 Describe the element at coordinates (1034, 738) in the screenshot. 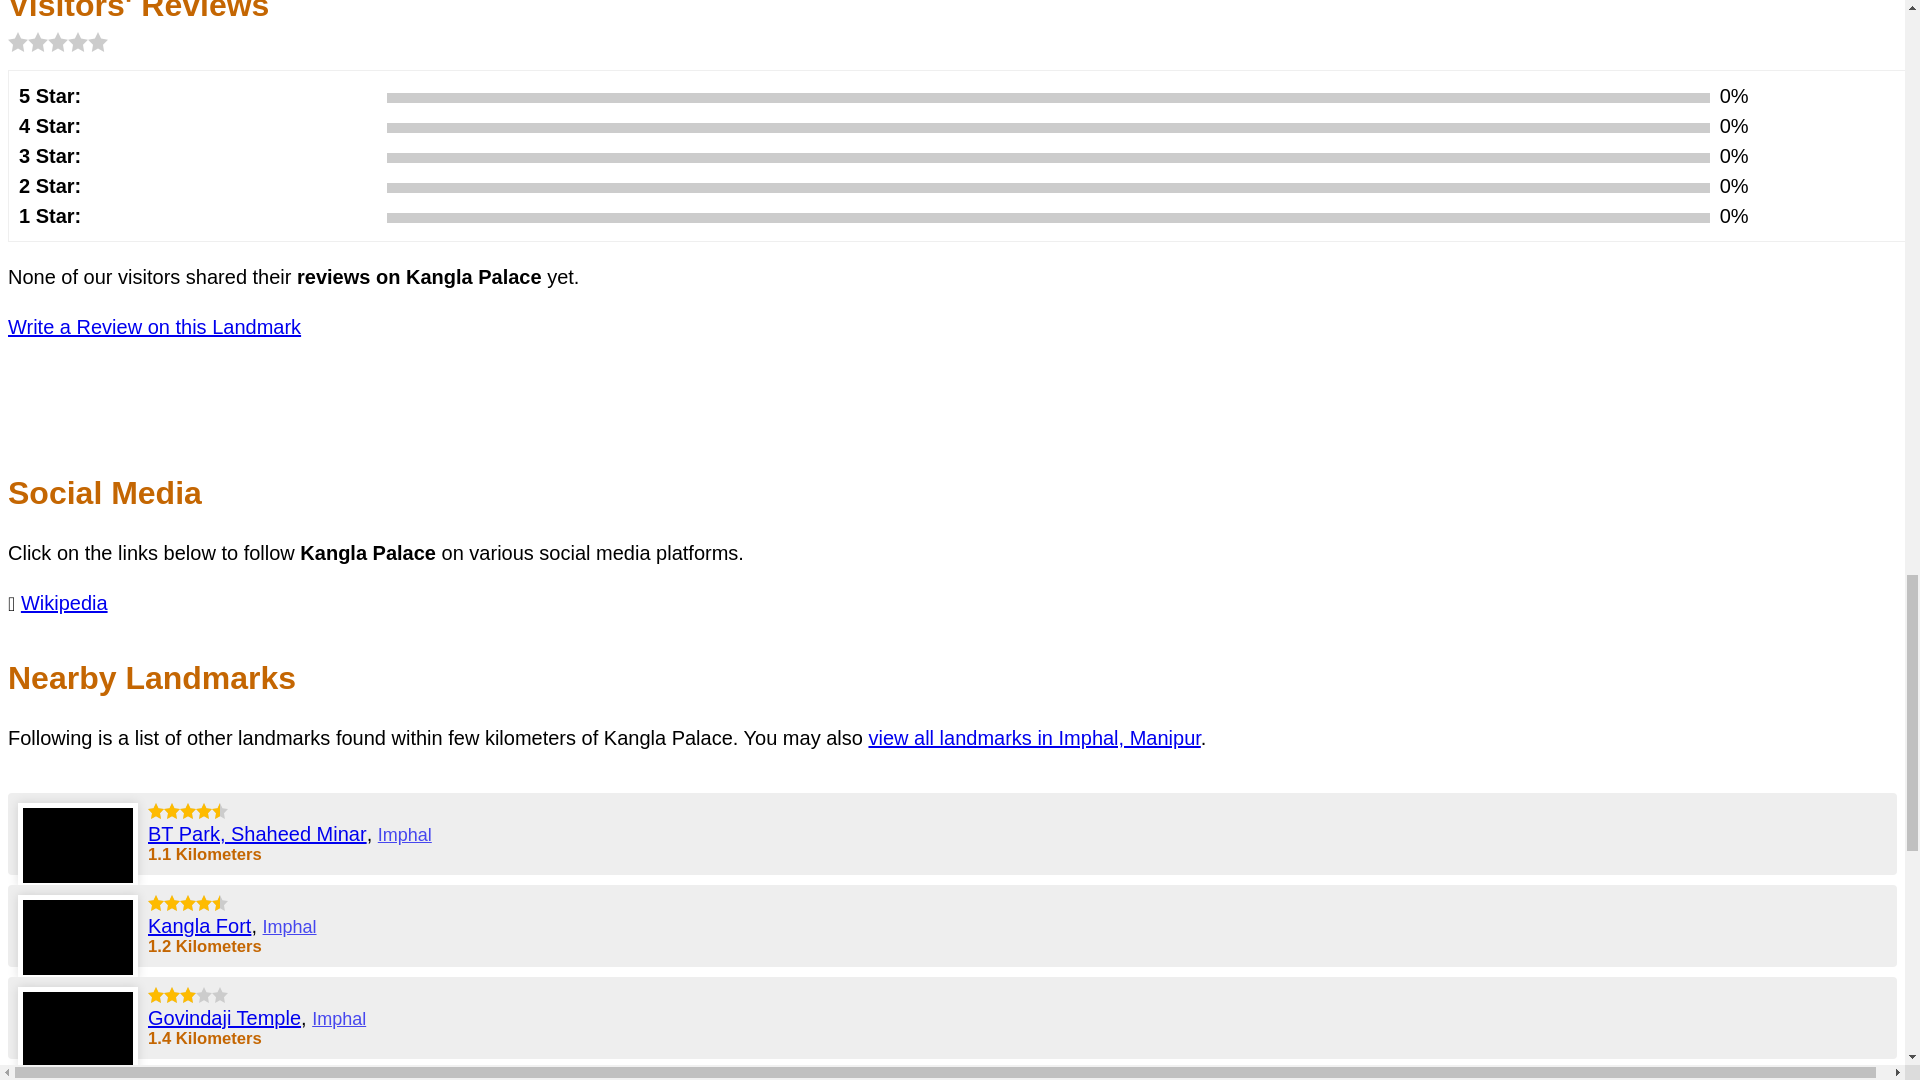

I see `view all landmarks in Imphal, Manipur` at that location.